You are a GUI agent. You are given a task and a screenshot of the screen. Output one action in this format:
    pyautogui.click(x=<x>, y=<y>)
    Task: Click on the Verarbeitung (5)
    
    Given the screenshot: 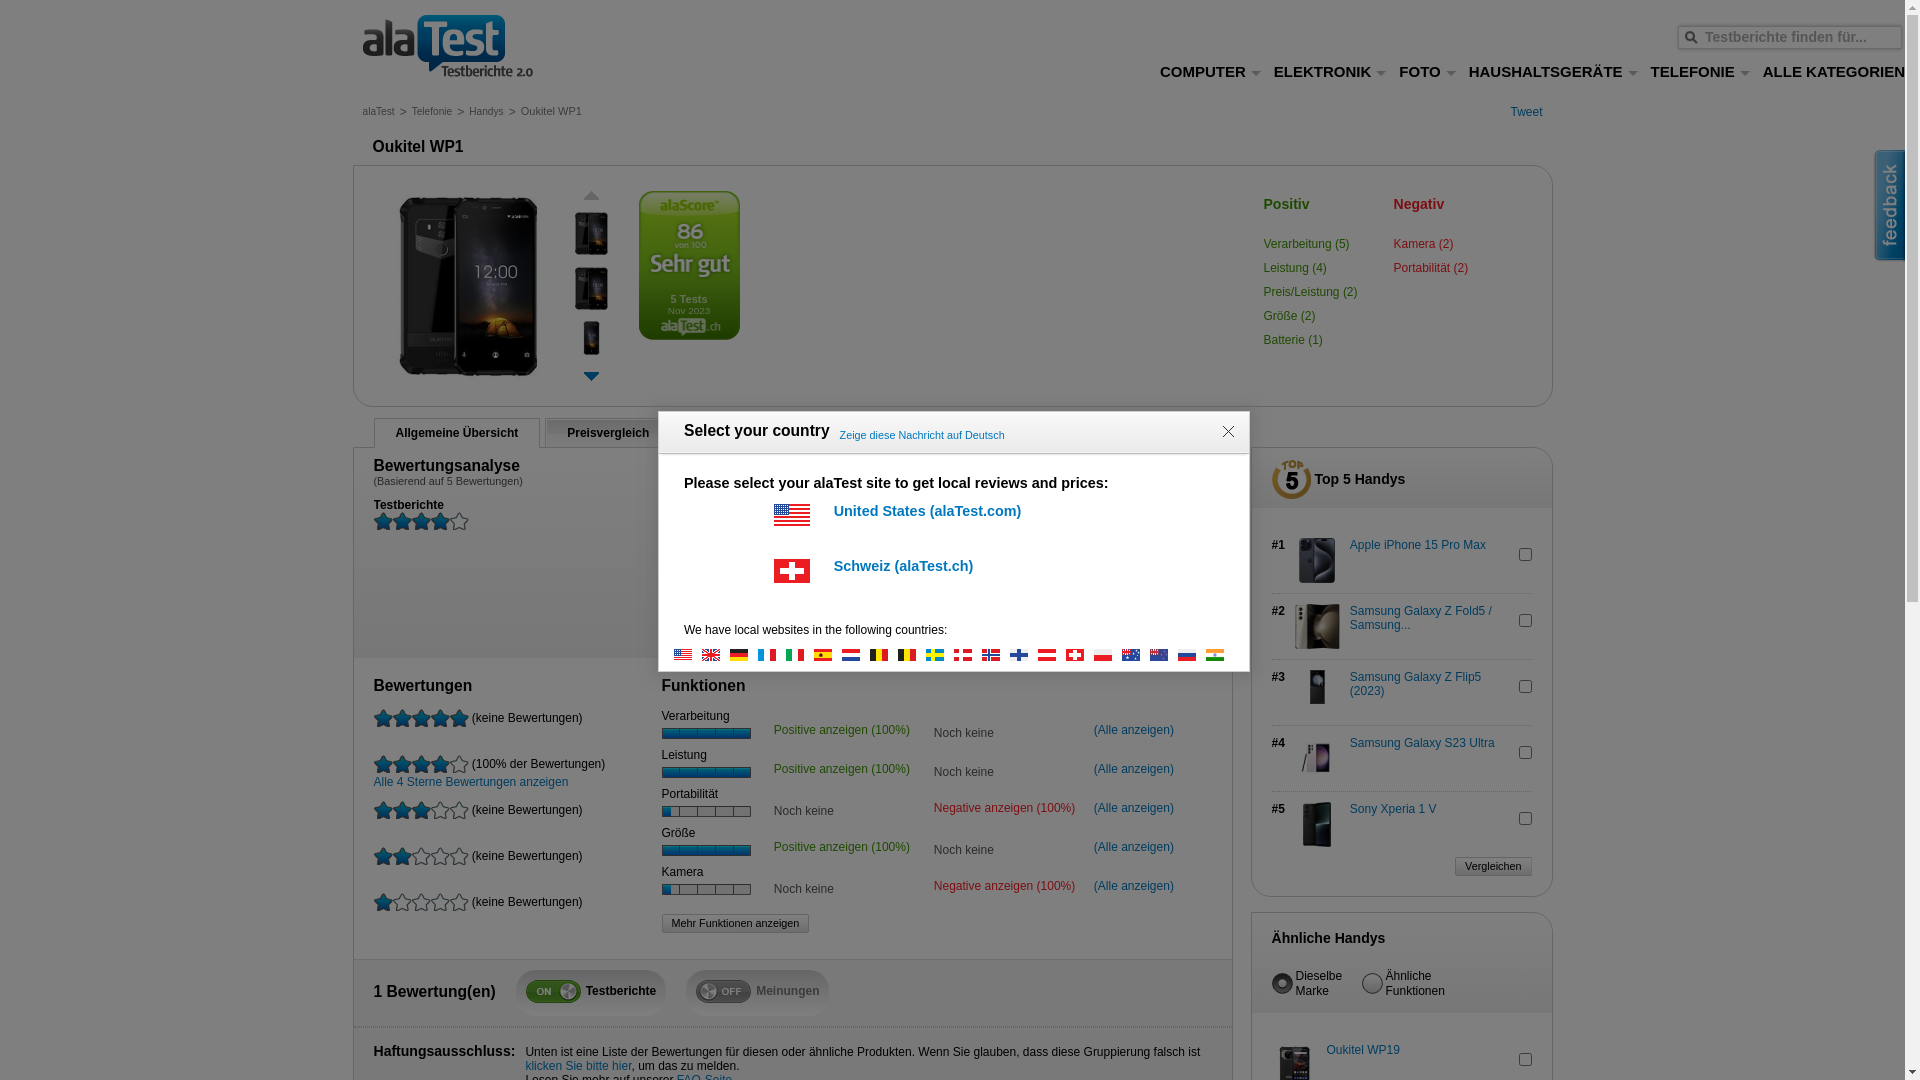 What is the action you would take?
    pyautogui.click(x=1307, y=244)
    